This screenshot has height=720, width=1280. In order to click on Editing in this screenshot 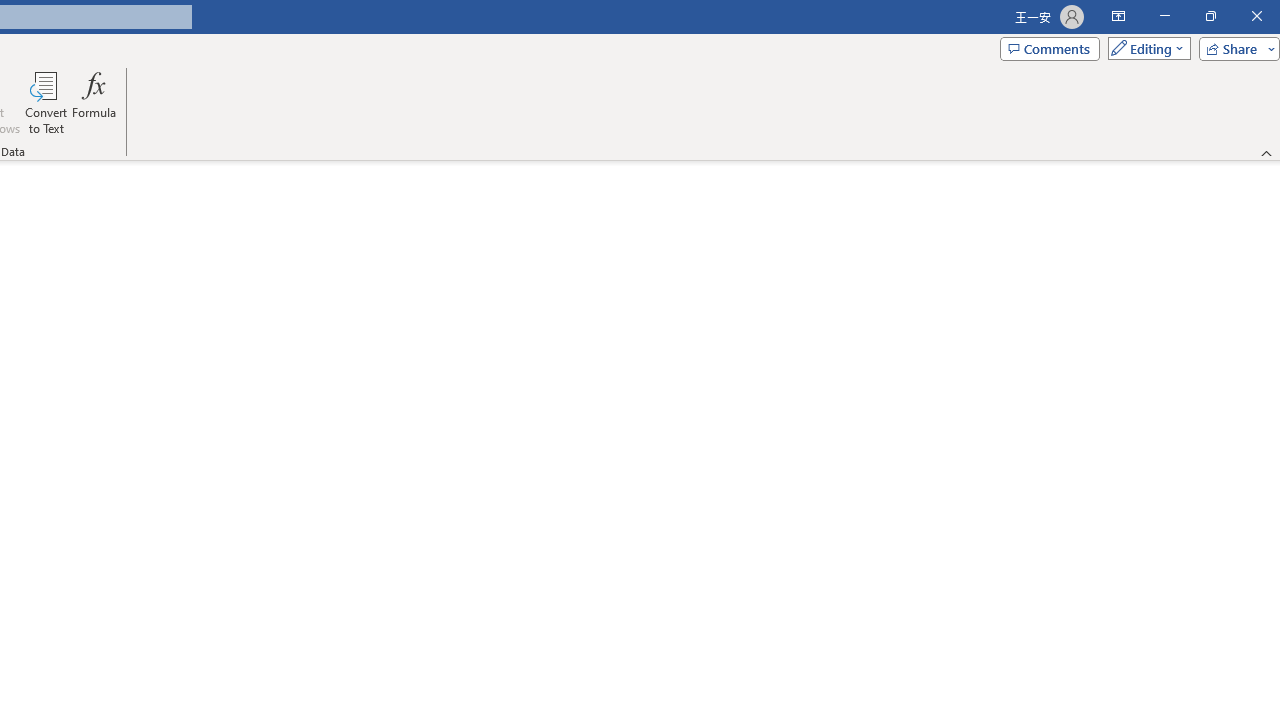, I will do `click(1144, 48)`.